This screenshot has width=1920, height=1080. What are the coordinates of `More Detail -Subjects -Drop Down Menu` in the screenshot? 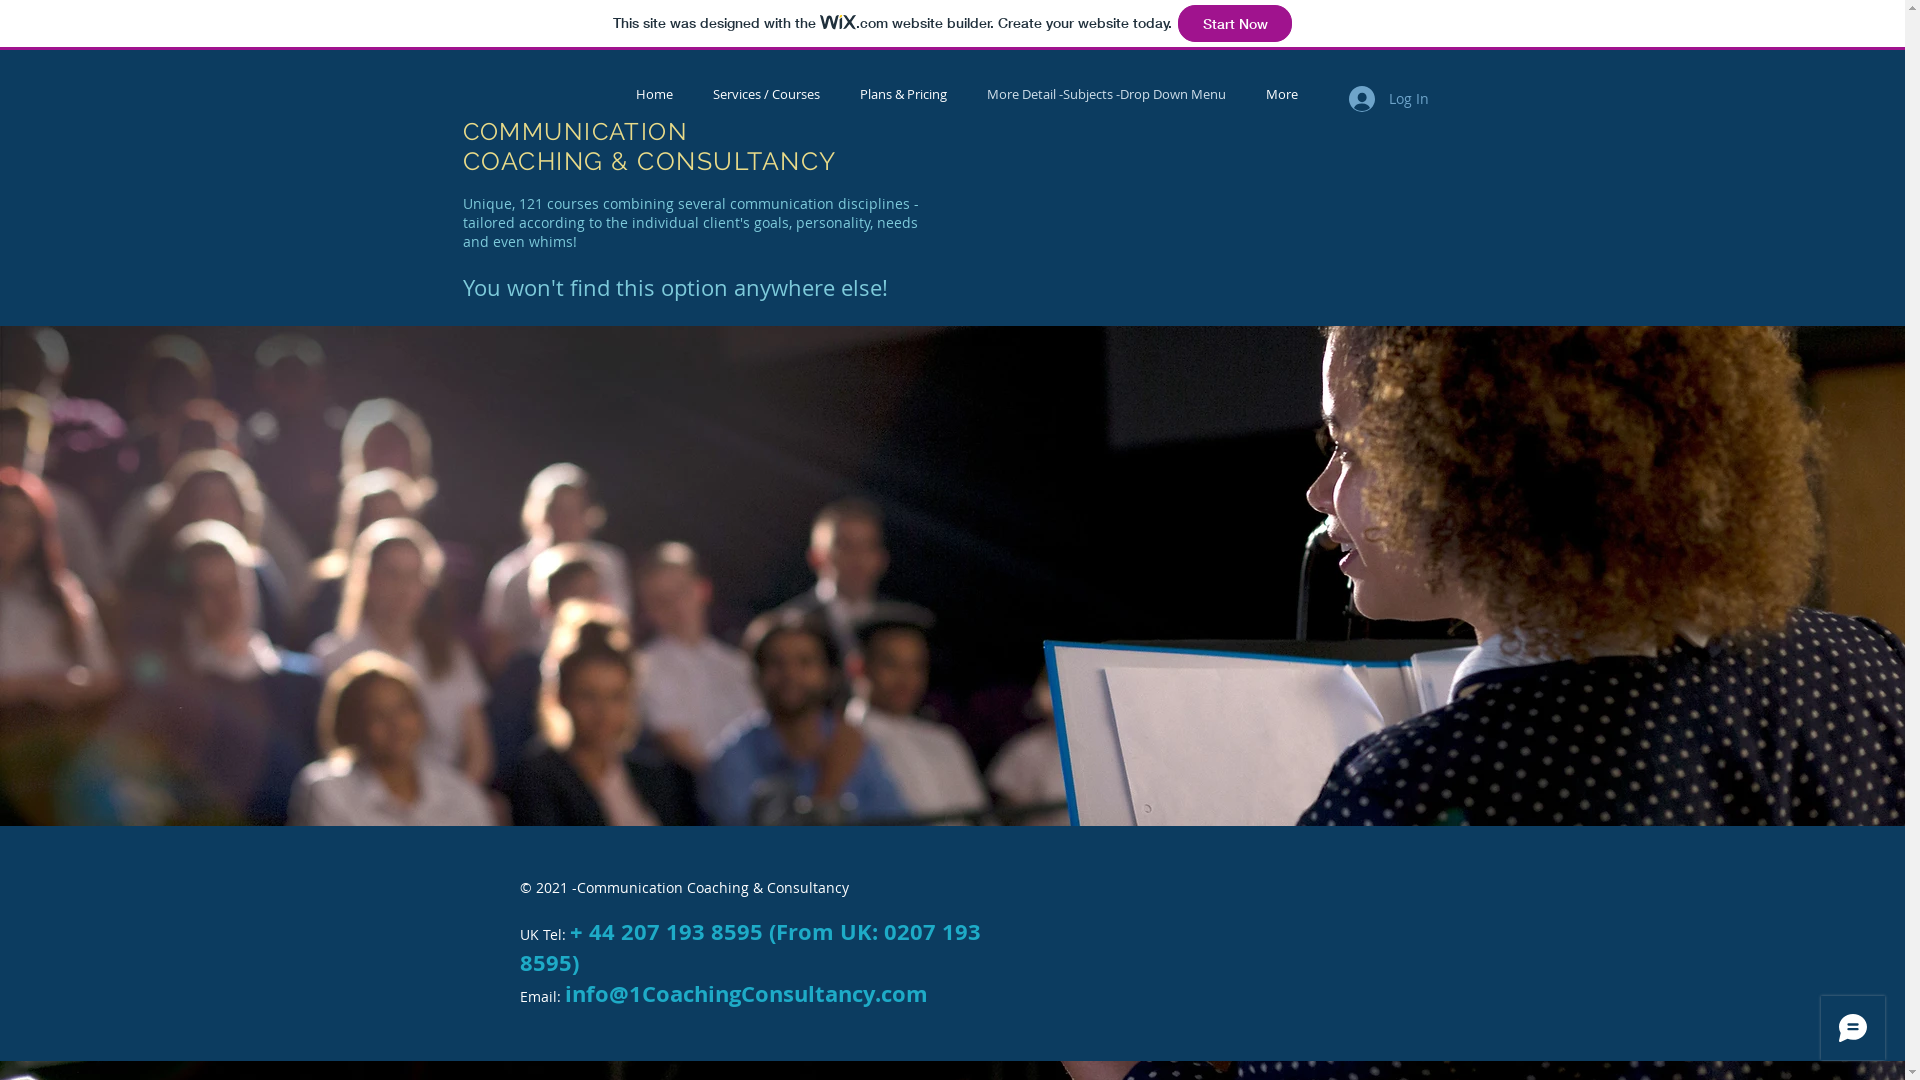 It's located at (1106, 94).